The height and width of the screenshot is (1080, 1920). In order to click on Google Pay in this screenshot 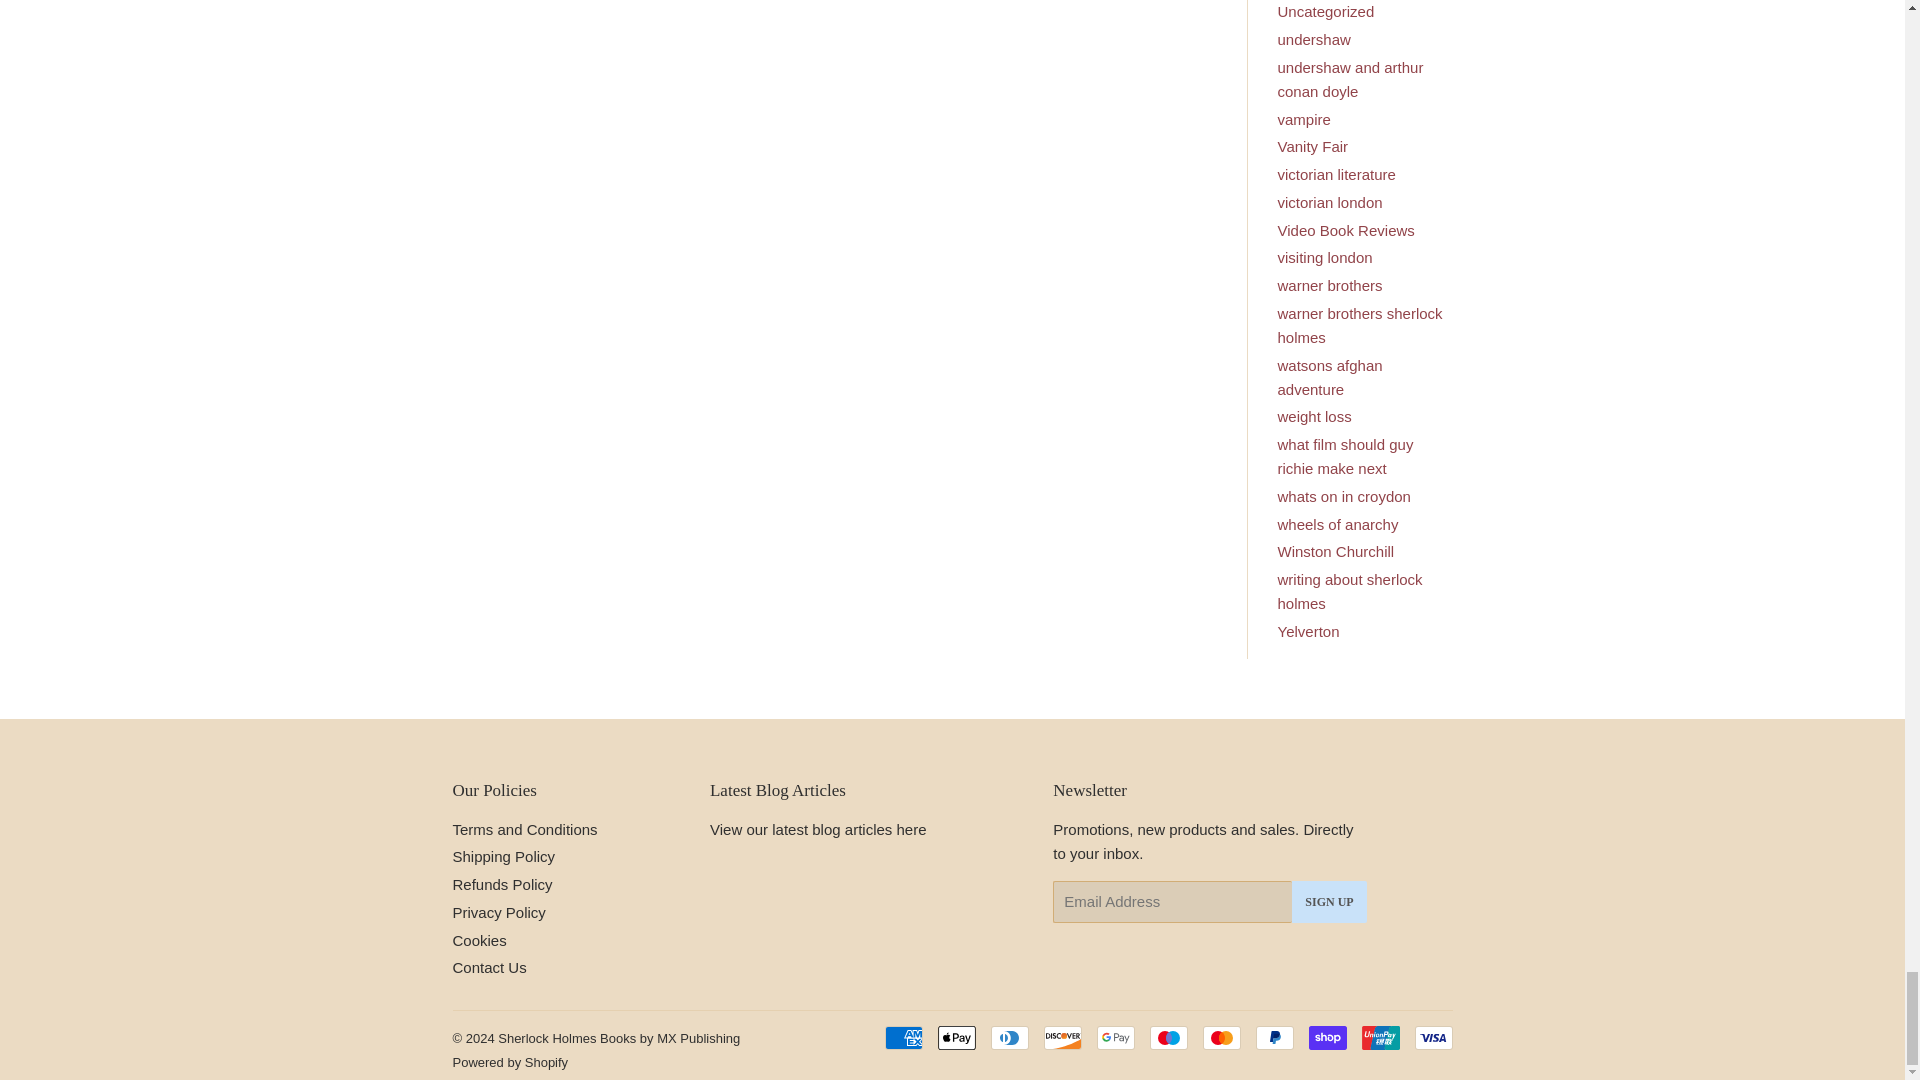, I will do `click(1115, 1038)`.